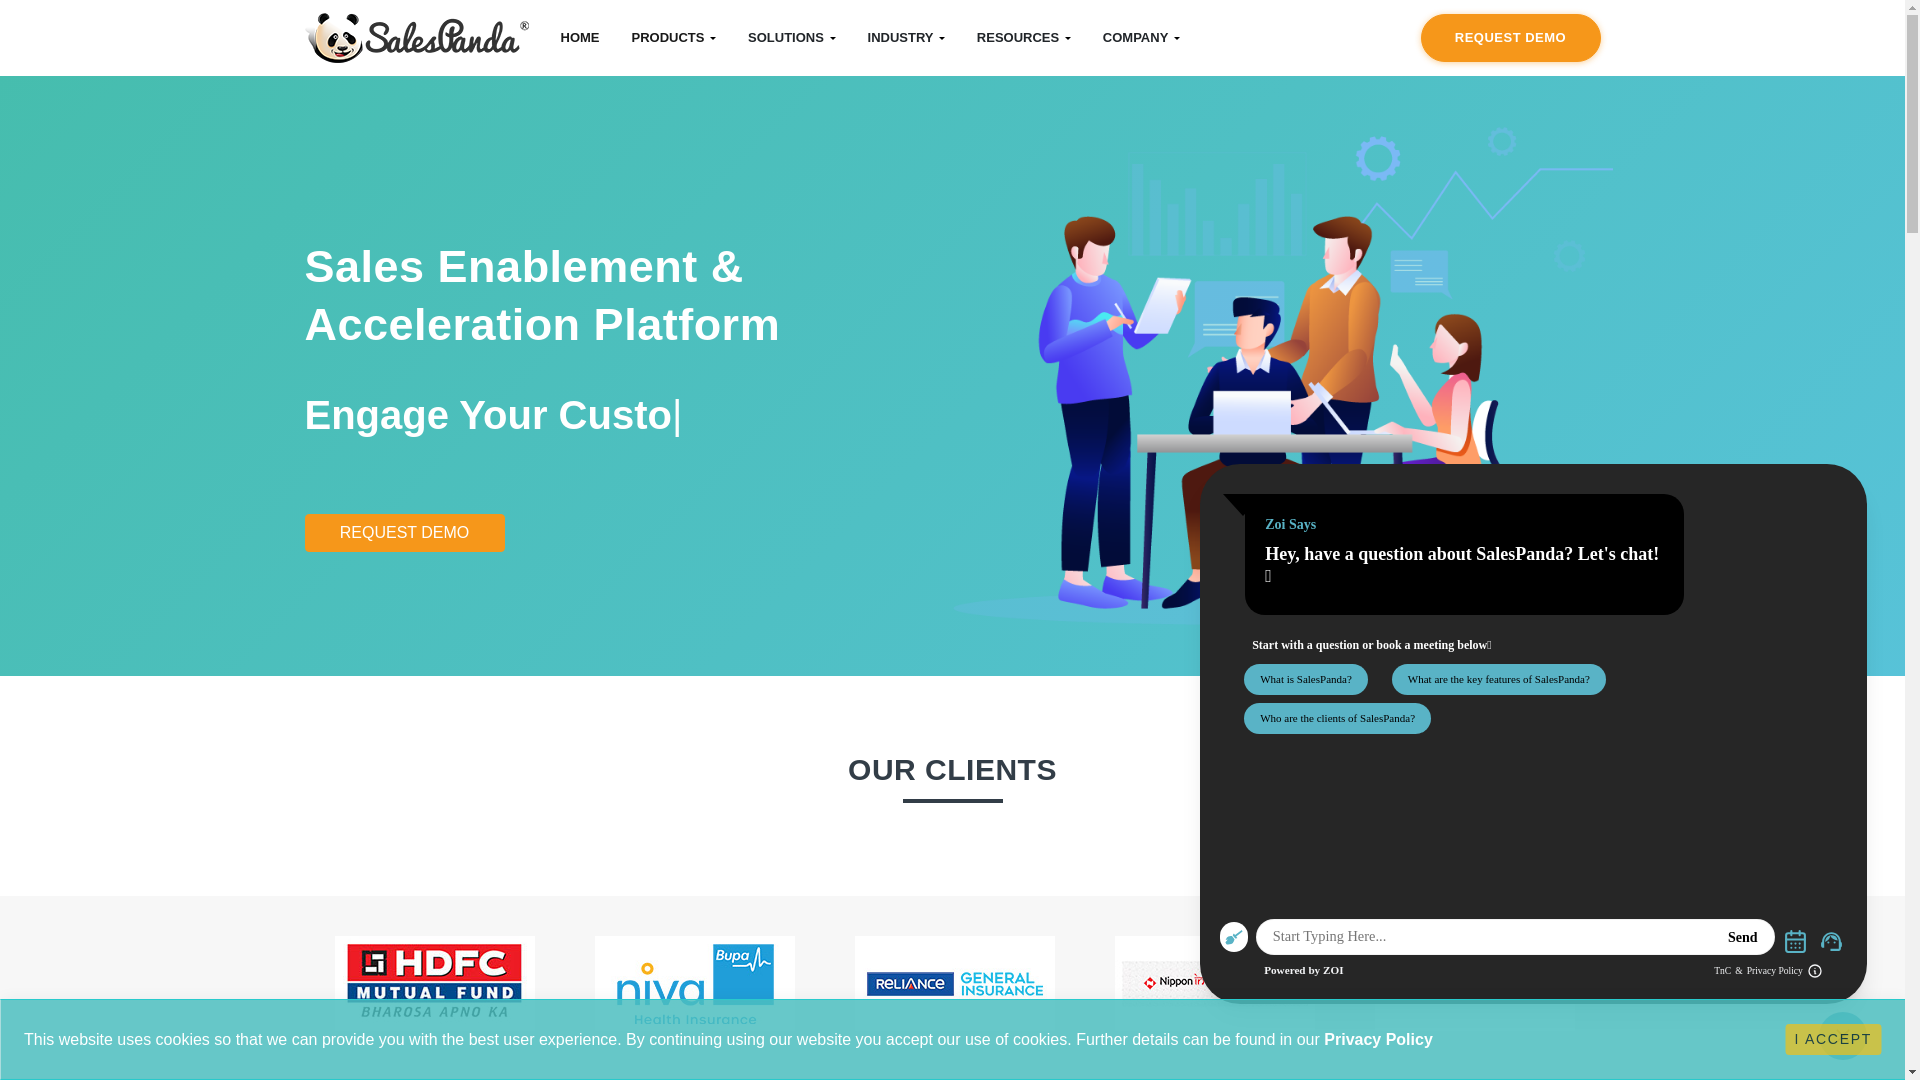 The width and height of the screenshot is (1920, 1080). Describe the element at coordinates (1305, 678) in the screenshot. I see `What is SalesPanda?` at that location.